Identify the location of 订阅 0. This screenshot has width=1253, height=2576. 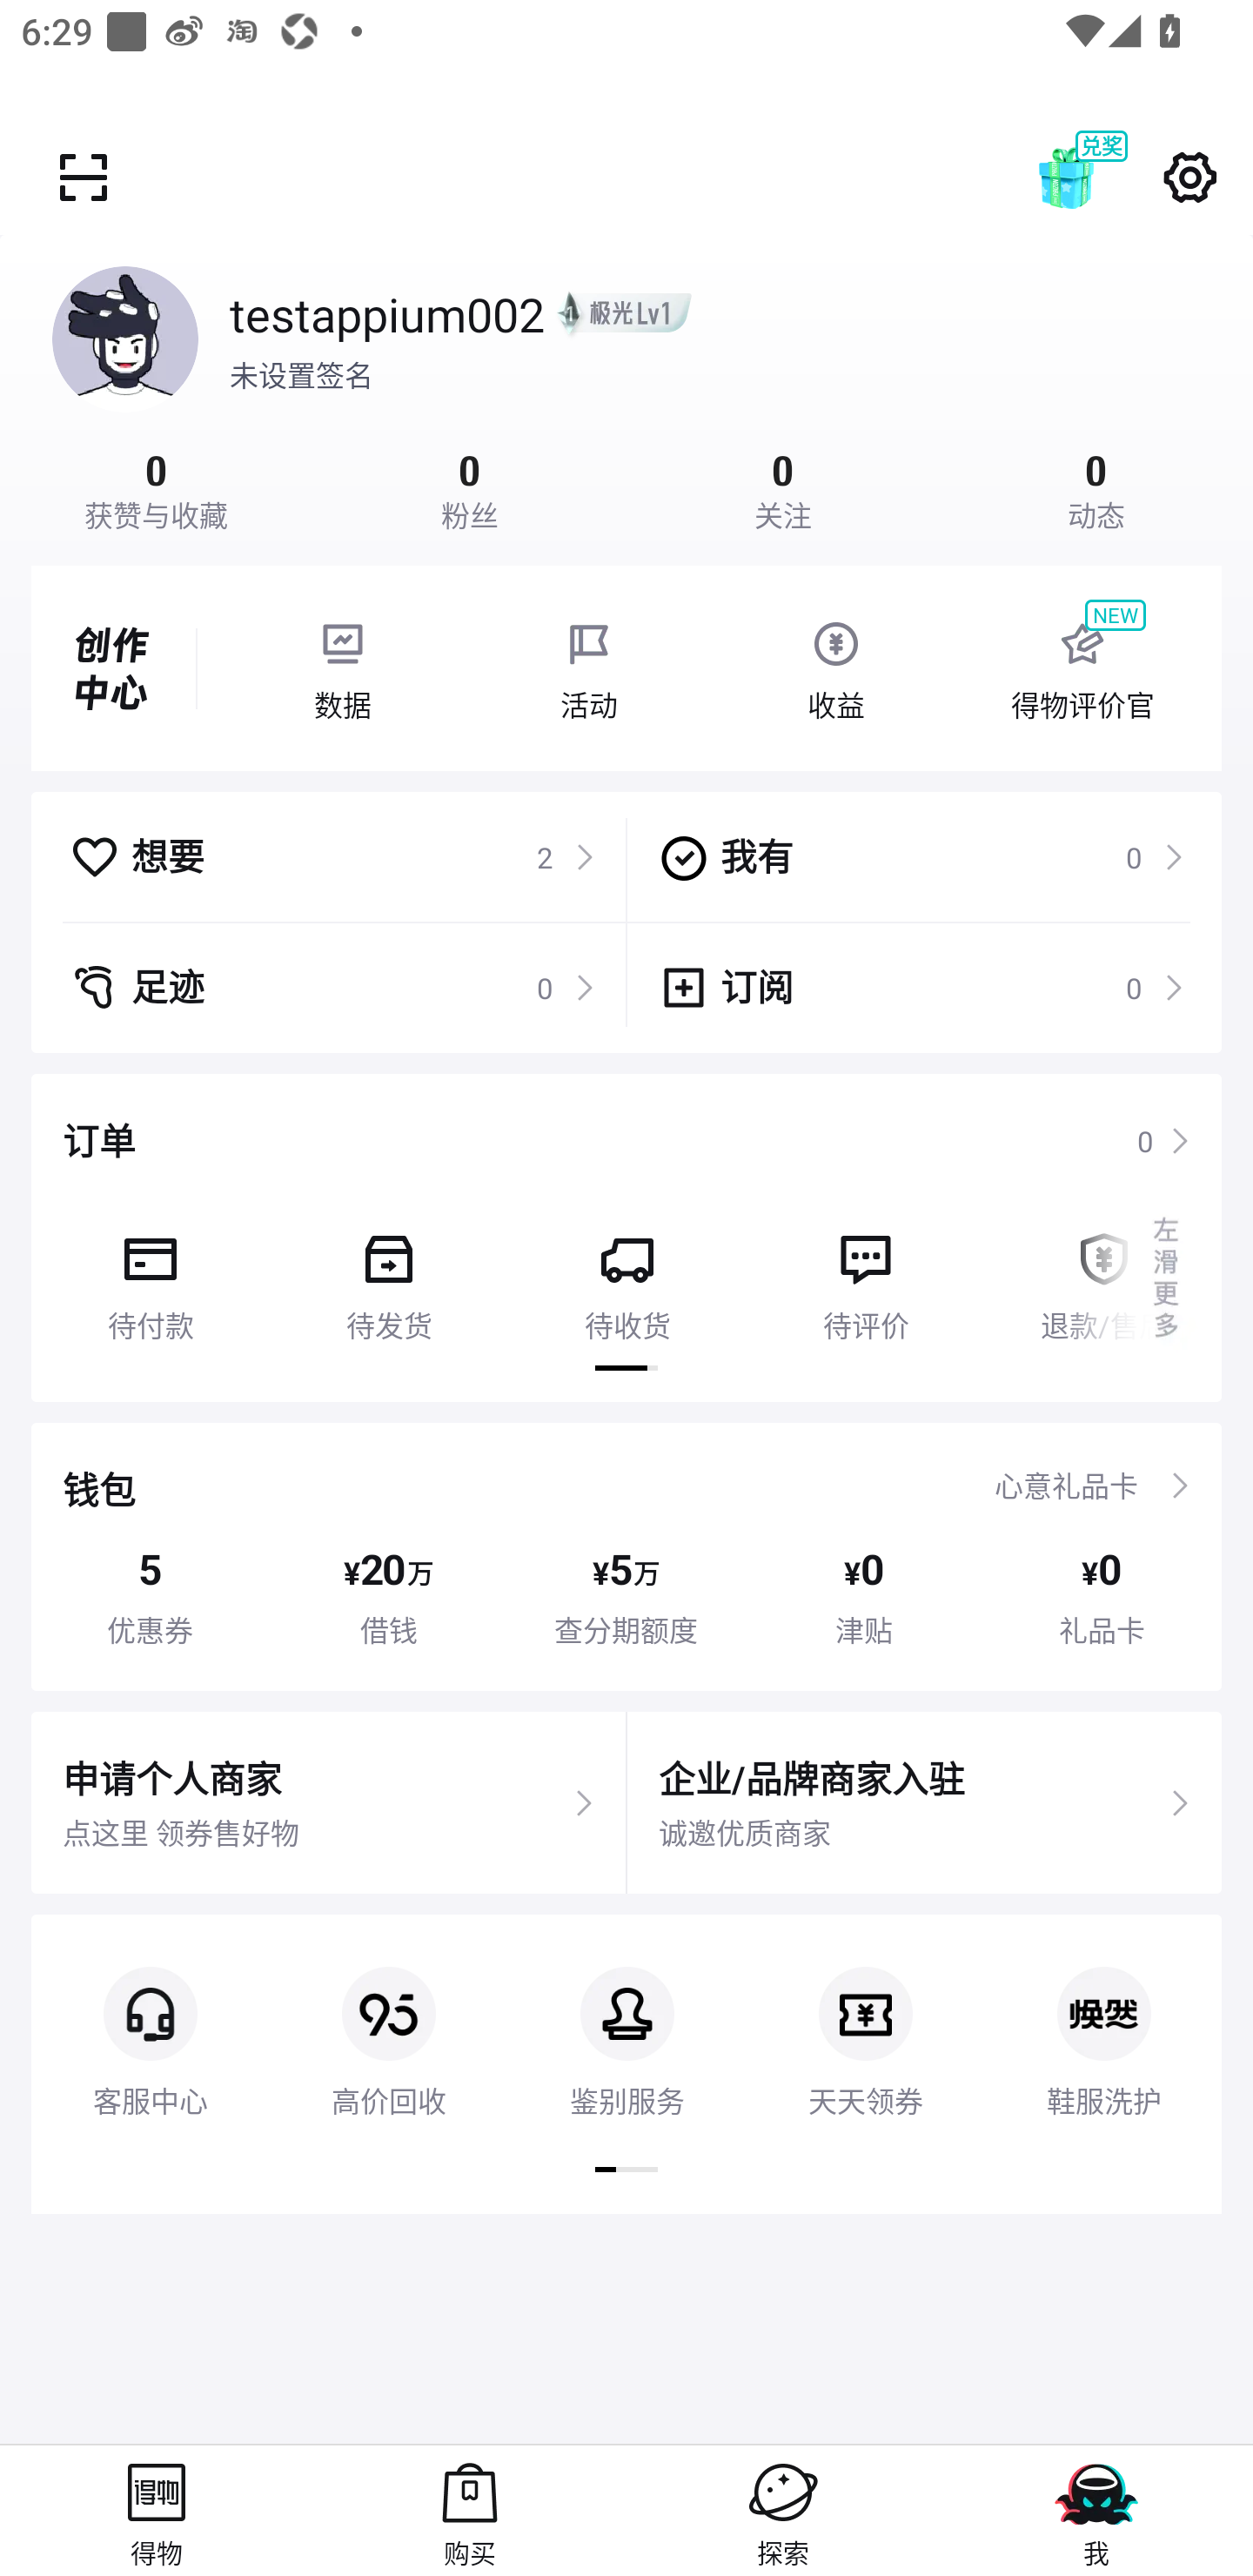
(921, 987).